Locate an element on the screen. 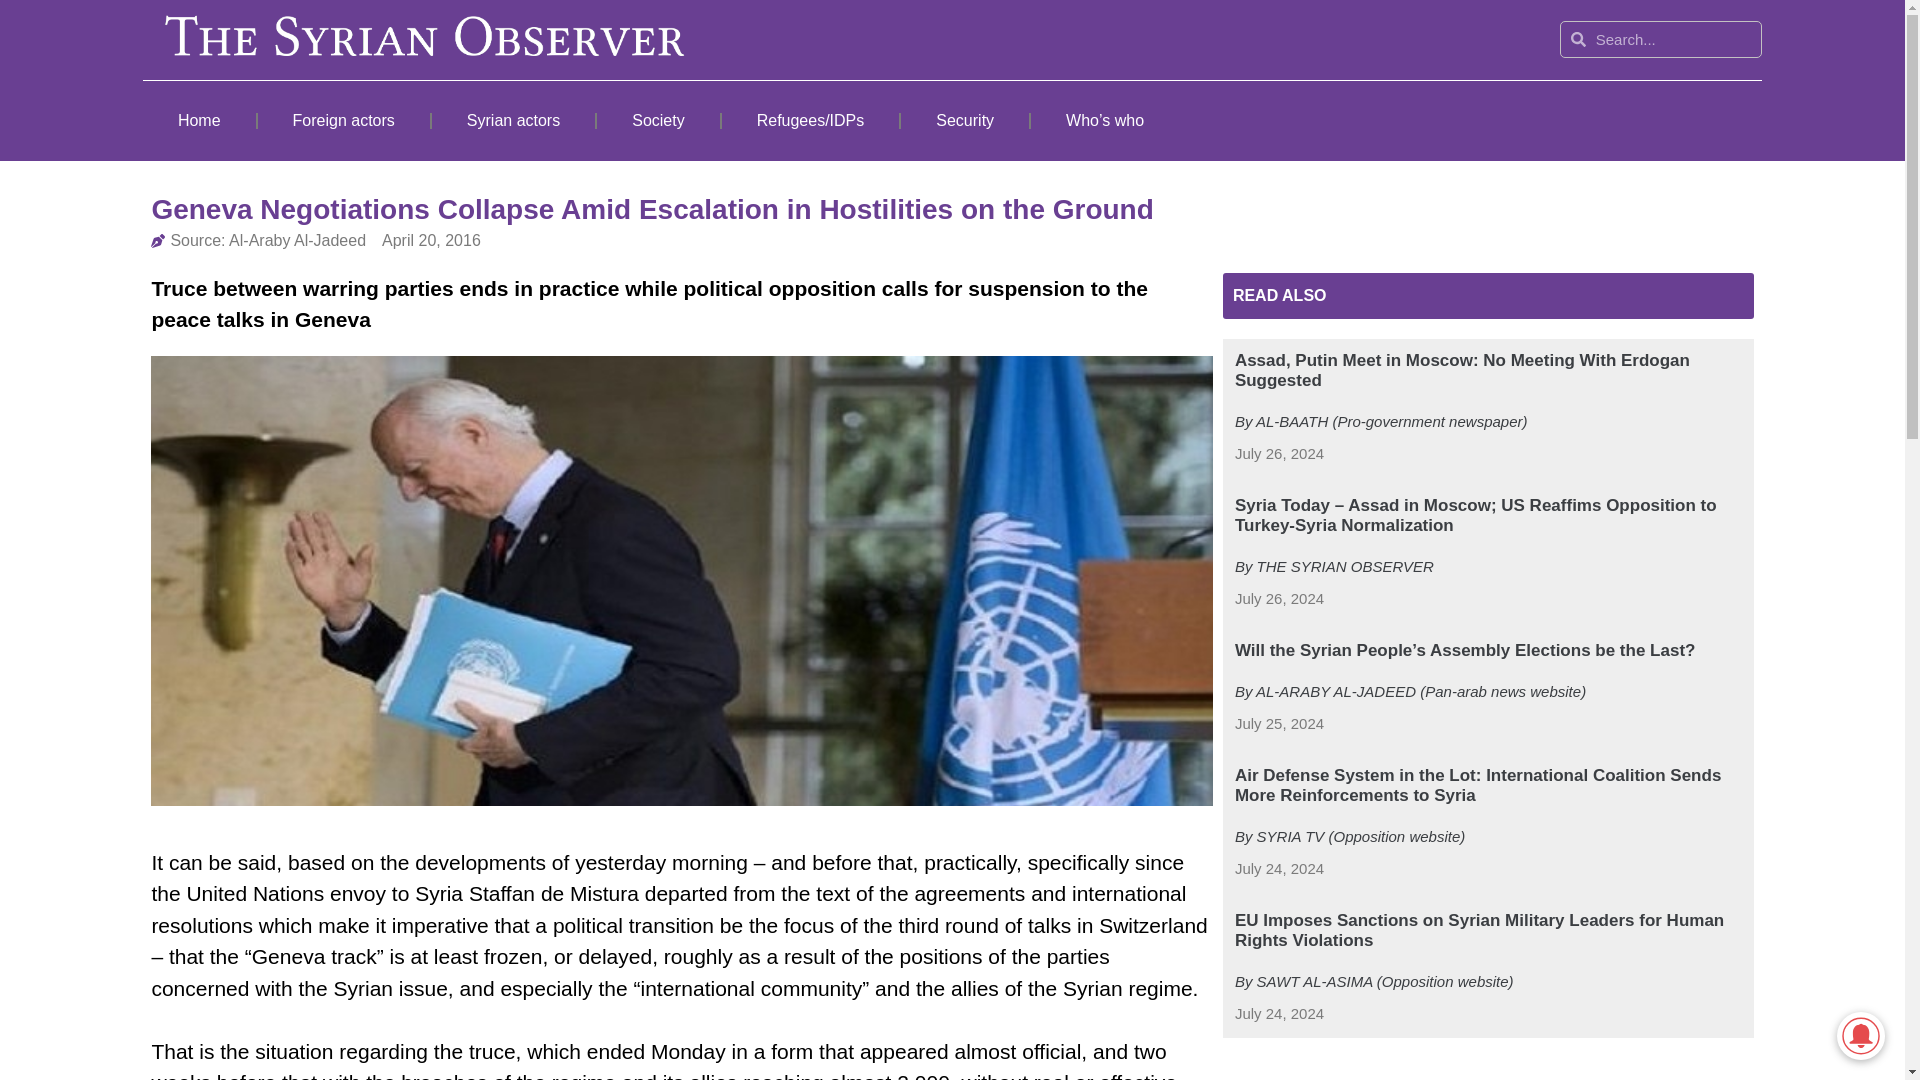 The image size is (1920, 1080). July 24, 2024 is located at coordinates (1279, 1014).